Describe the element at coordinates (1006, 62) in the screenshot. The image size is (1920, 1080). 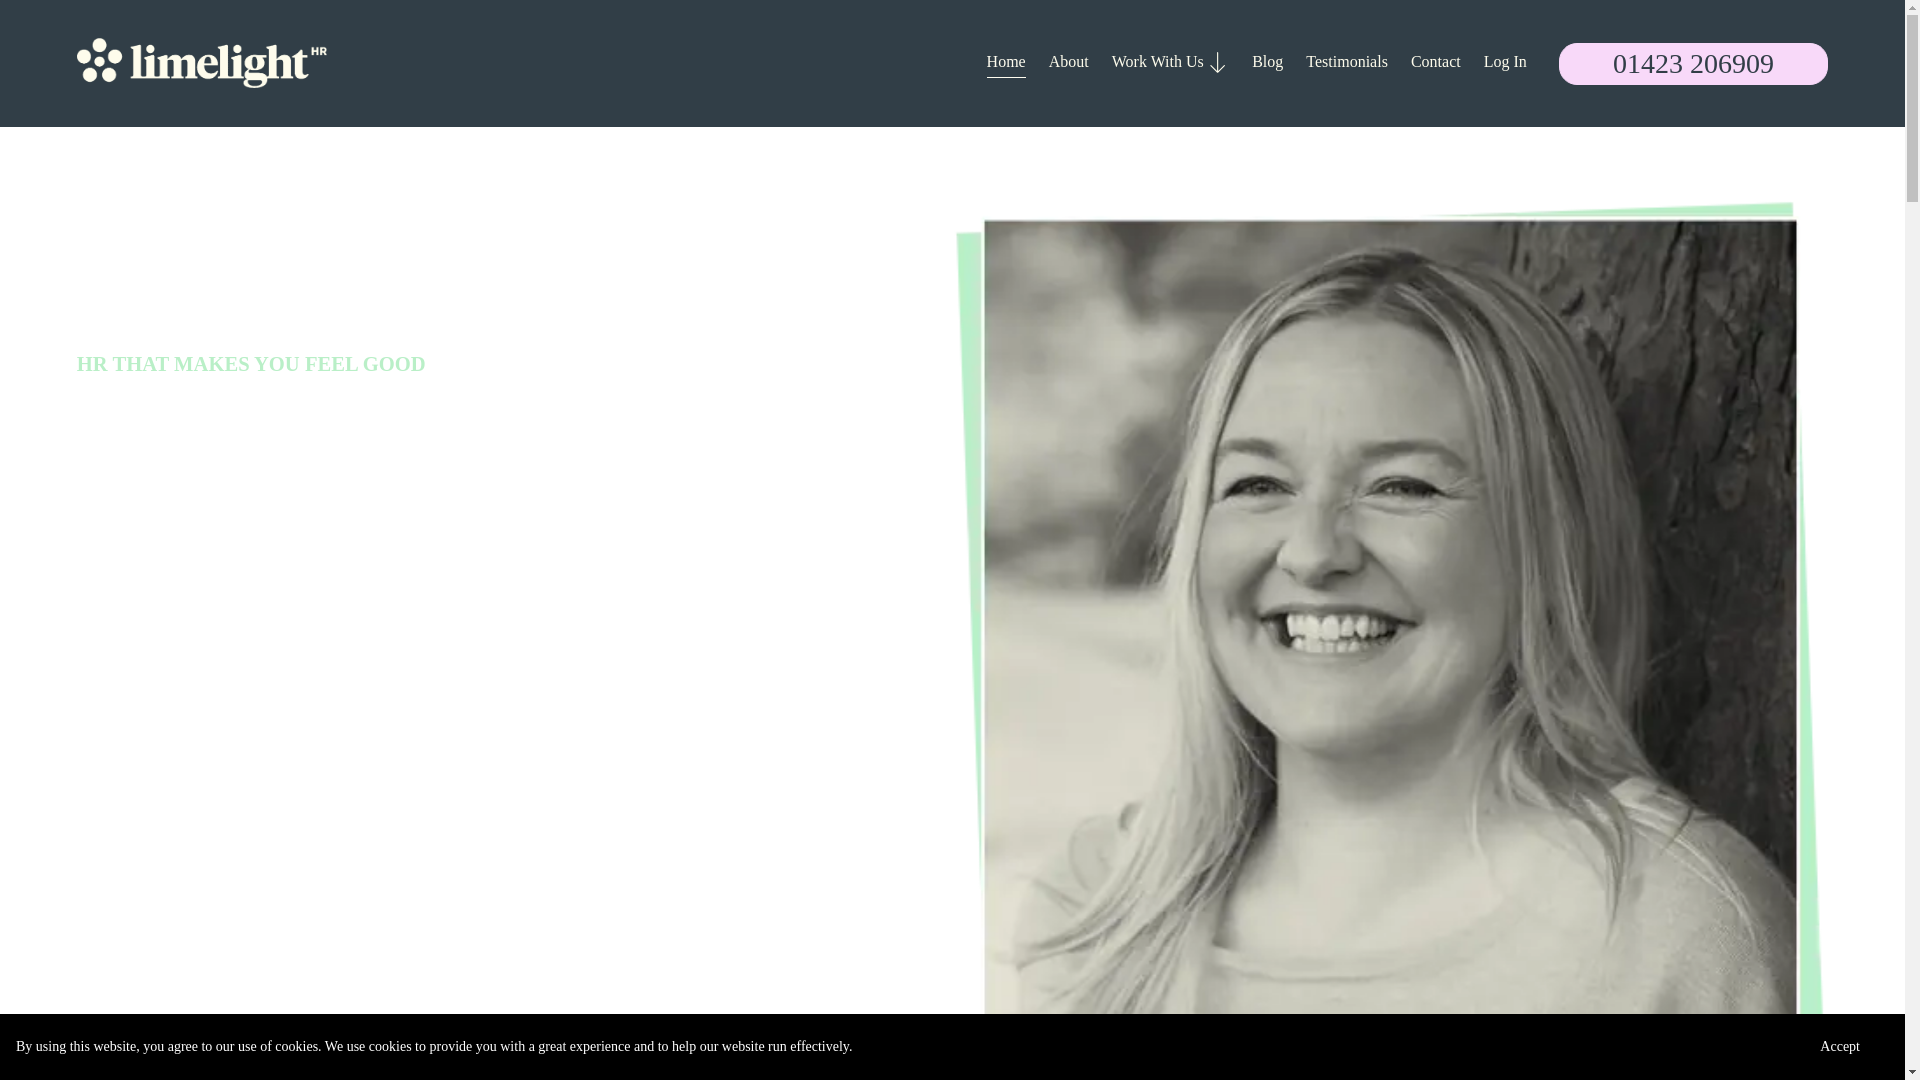
I see `Home` at that location.